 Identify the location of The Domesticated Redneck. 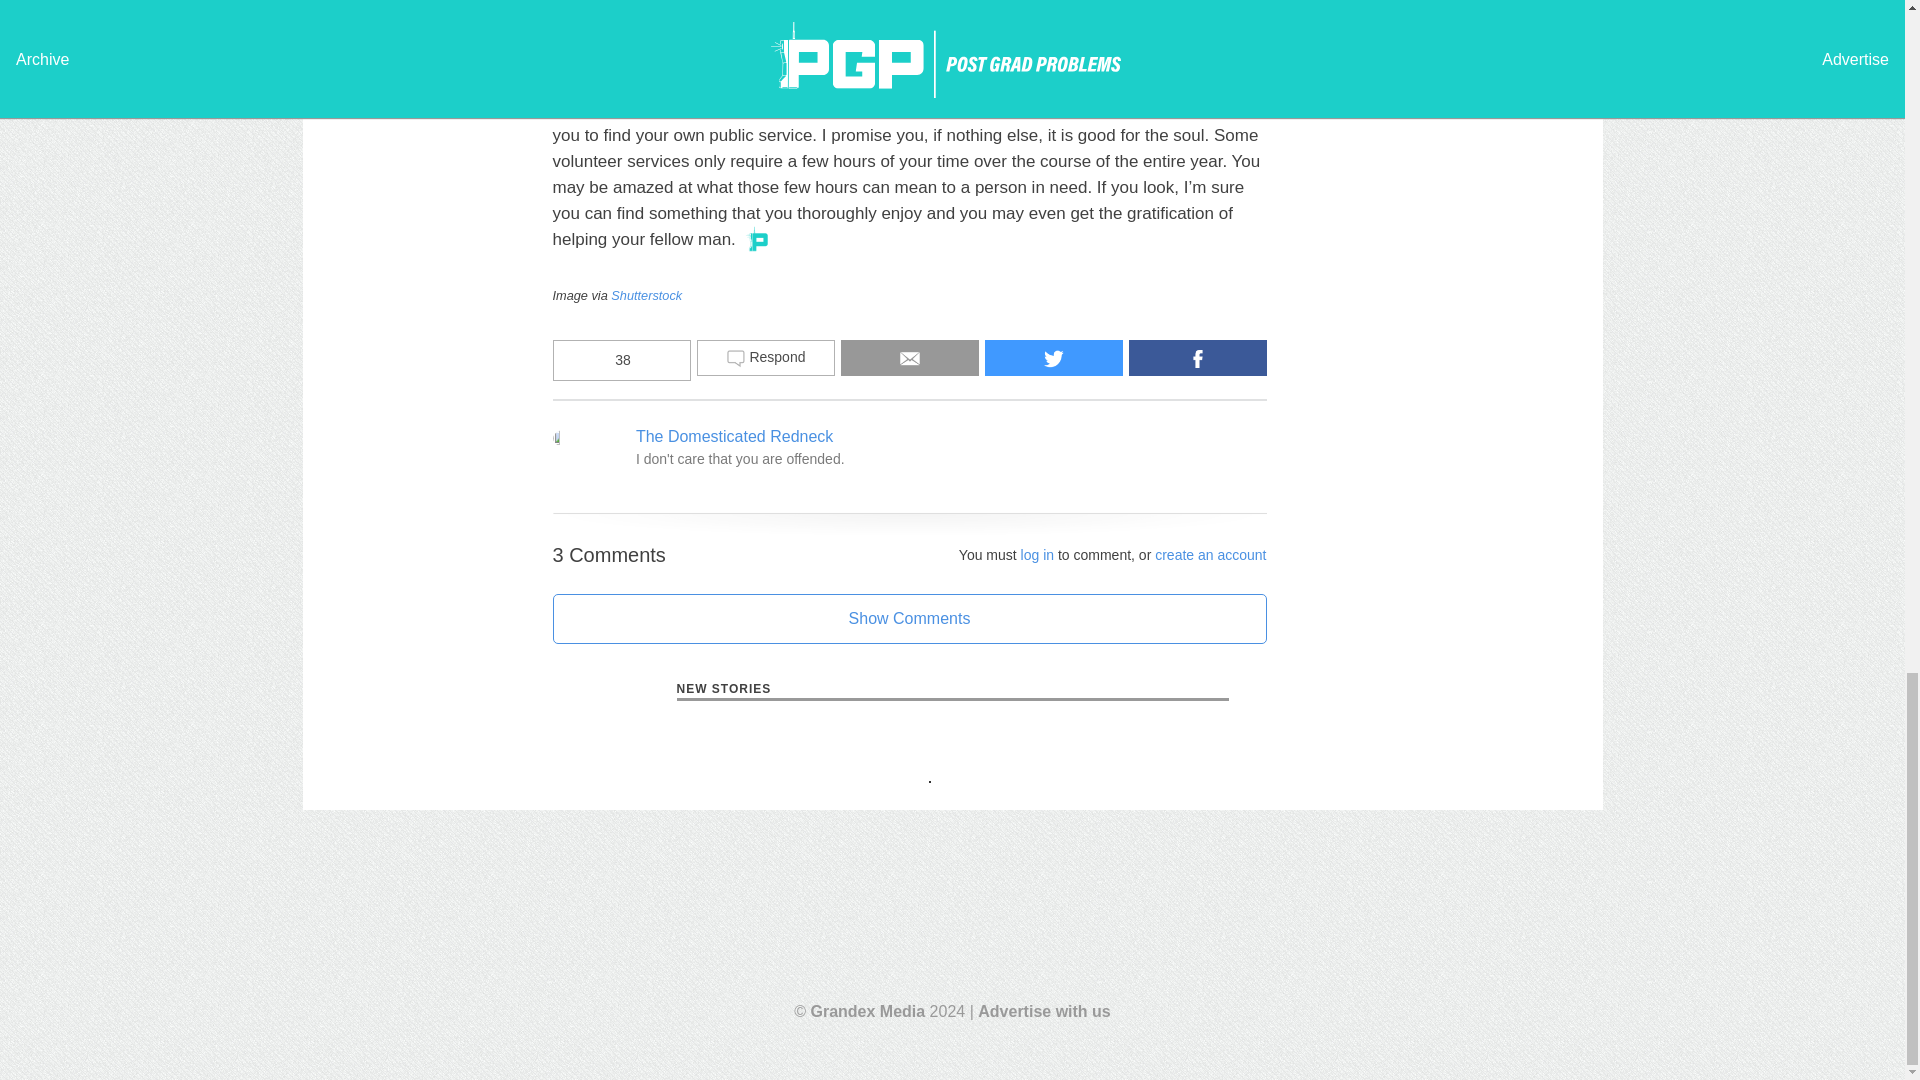
(734, 436).